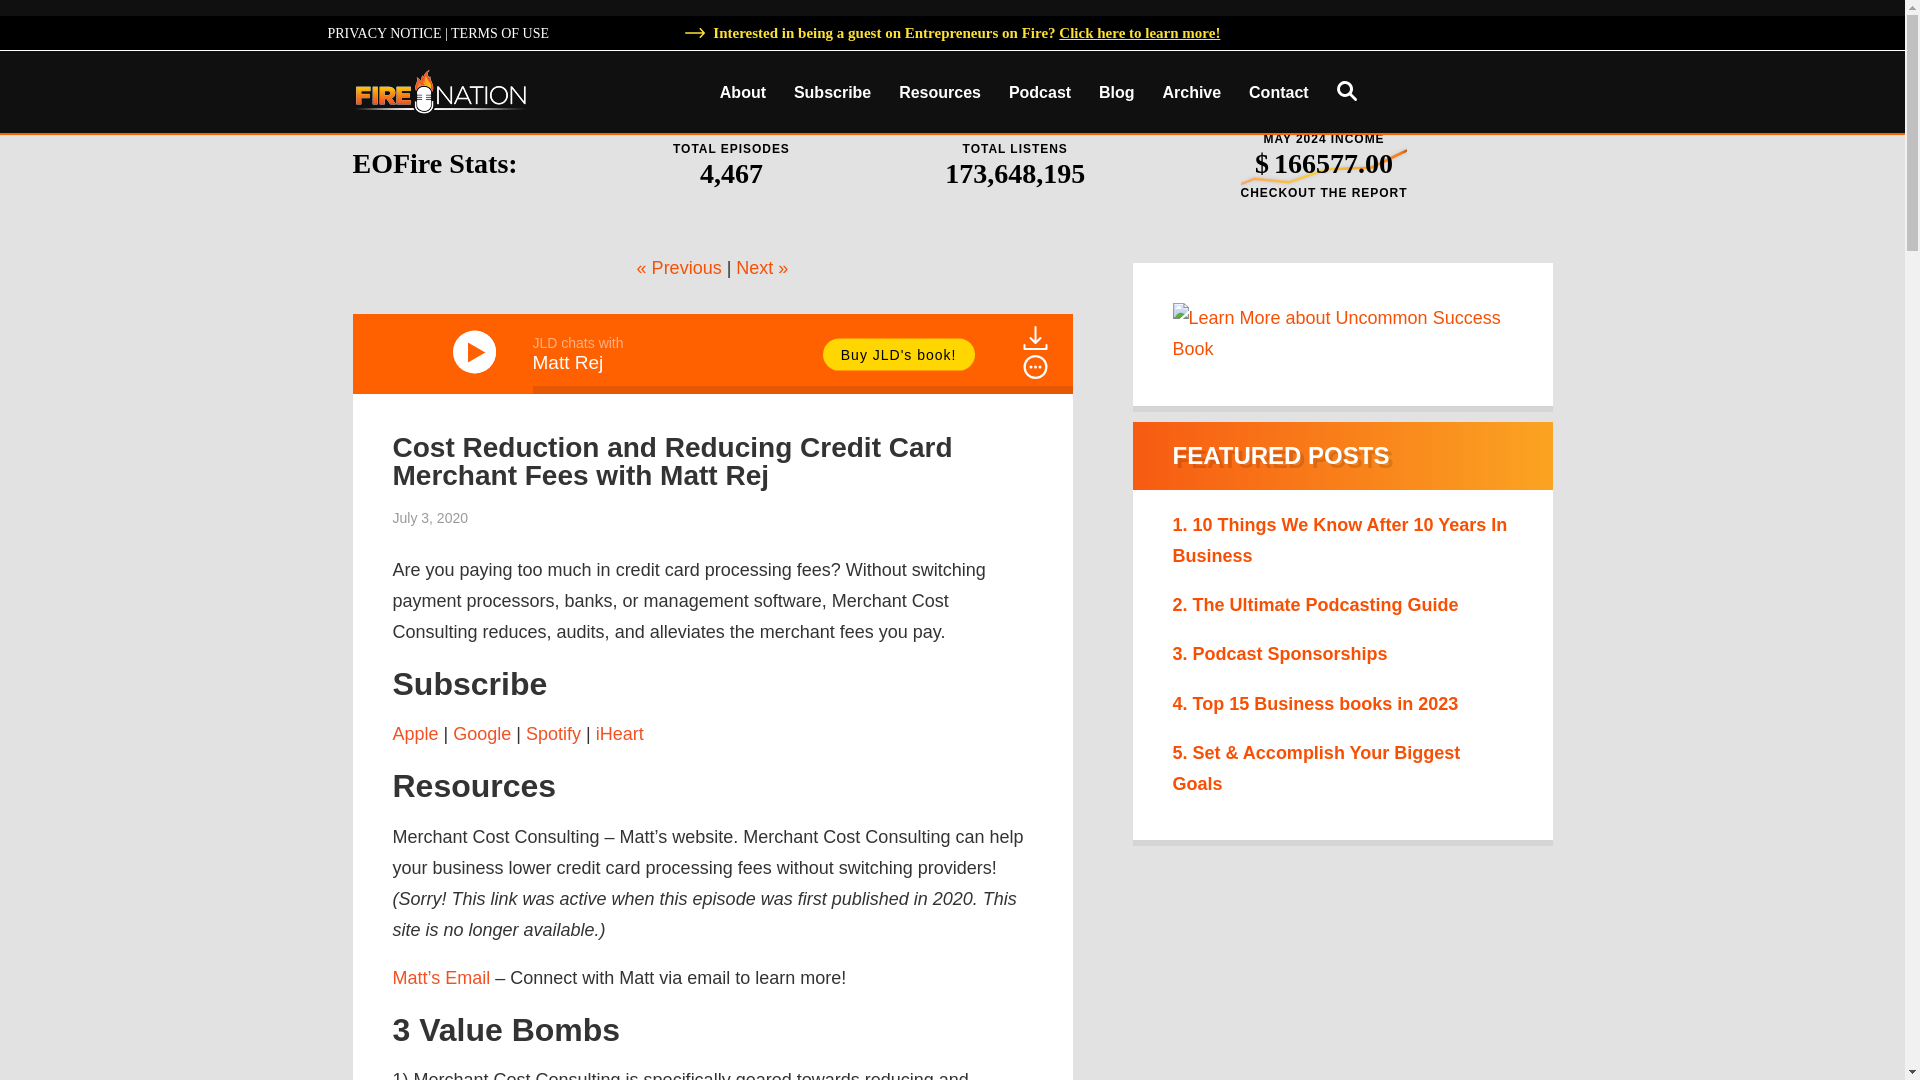 Image resolution: width=1920 pixels, height=1080 pixels. What do you see at coordinates (554, 734) in the screenshot?
I see `Spotify` at bounding box center [554, 734].